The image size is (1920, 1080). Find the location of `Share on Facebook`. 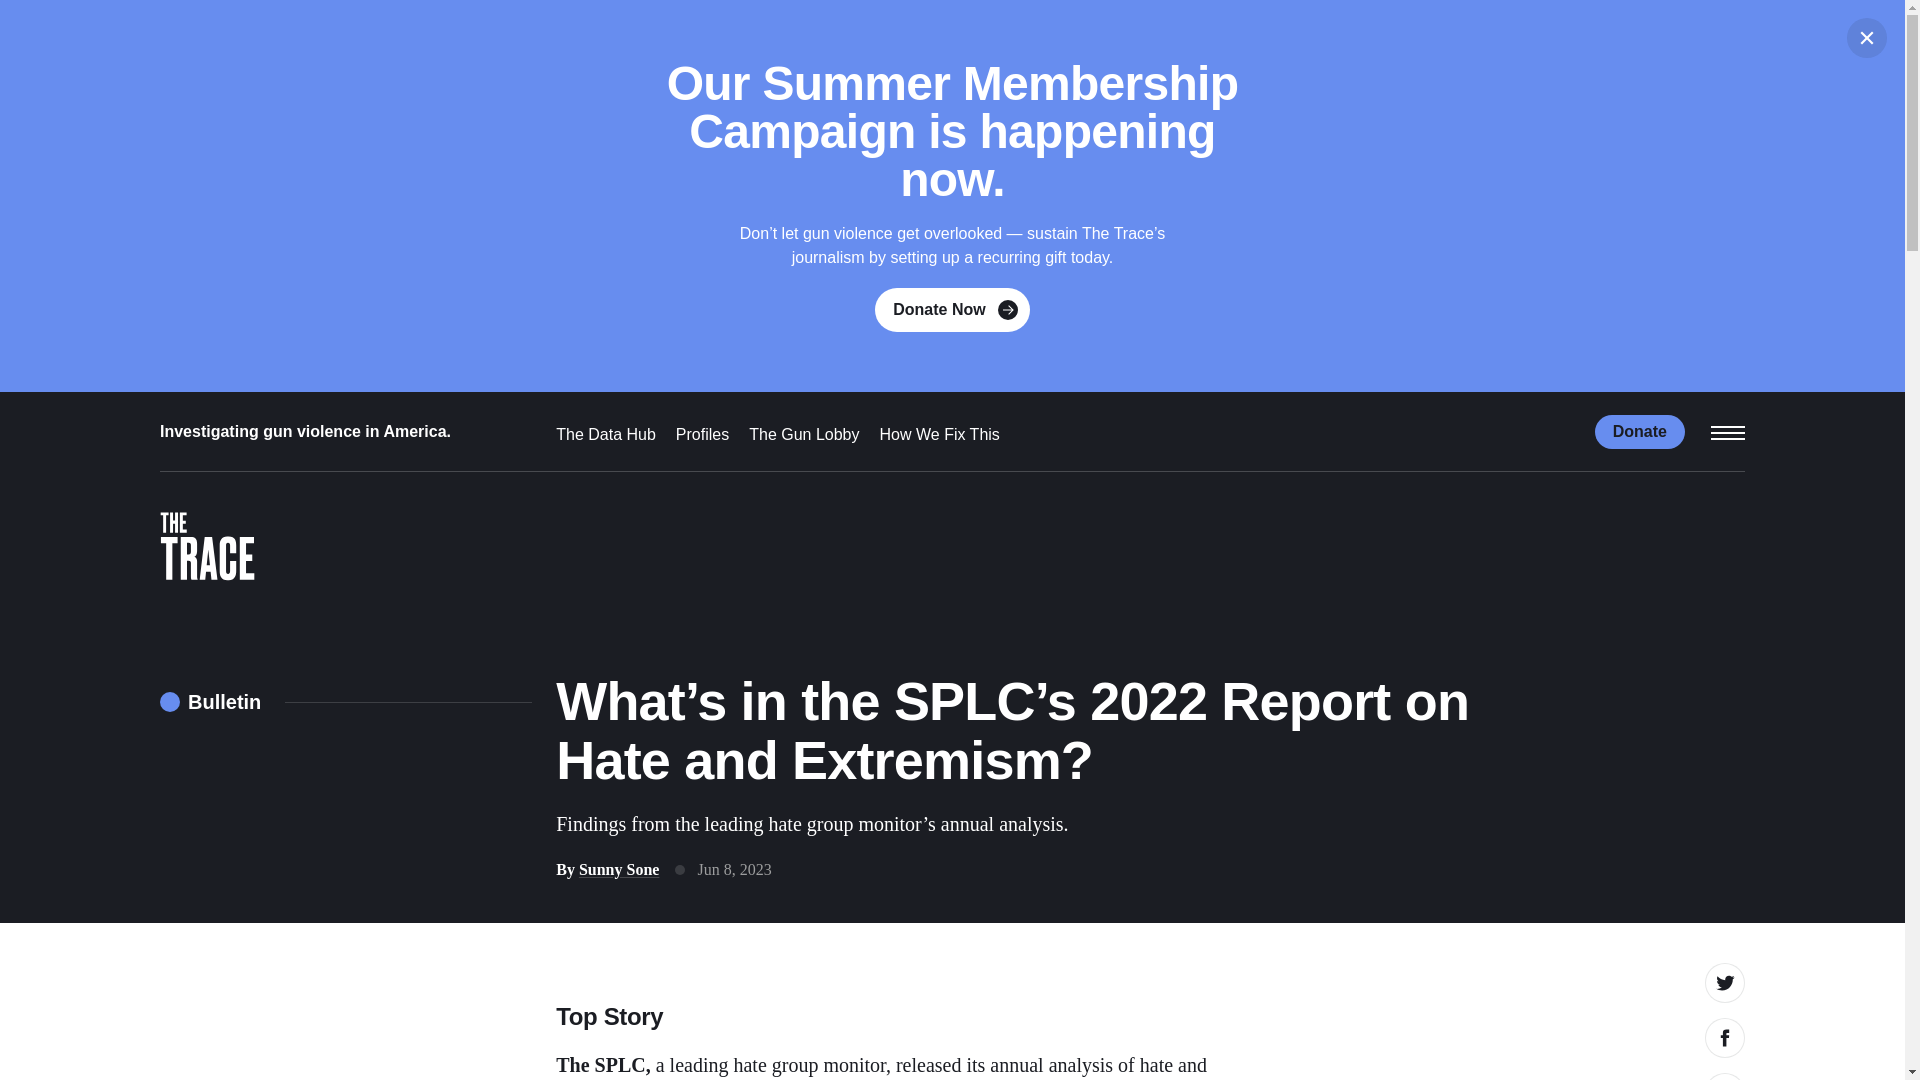

Share on Facebook is located at coordinates (1724, 1038).